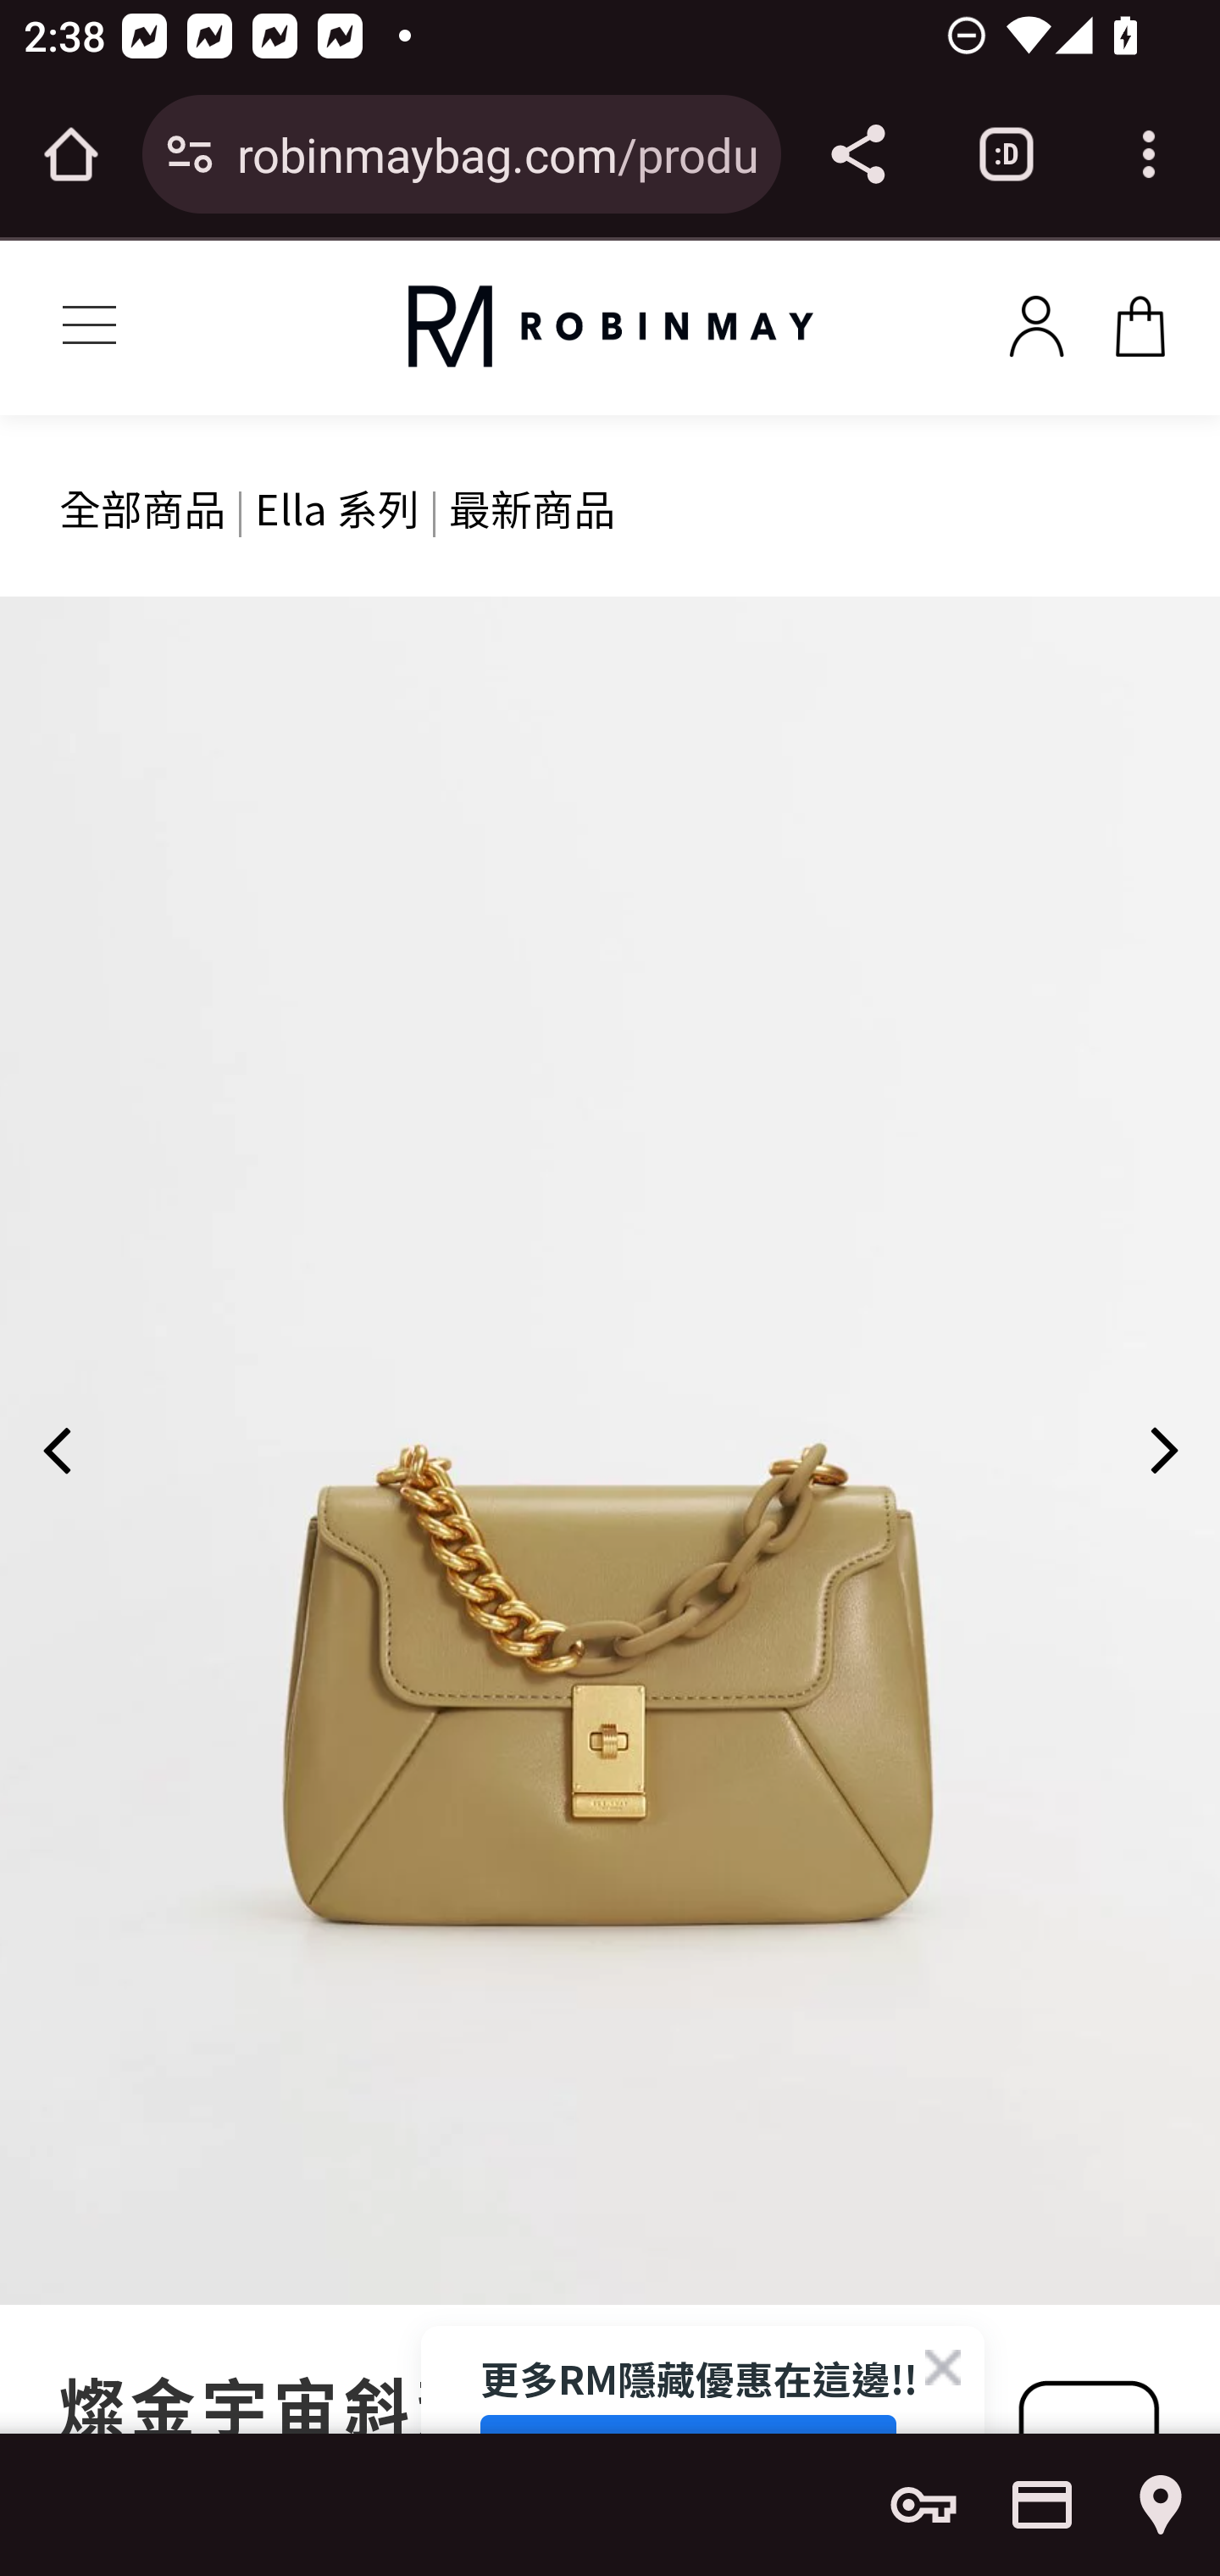 The height and width of the screenshot is (2576, 1220). What do you see at coordinates (610, 327) in the screenshot?
I see `original` at bounding box center [610, 327].